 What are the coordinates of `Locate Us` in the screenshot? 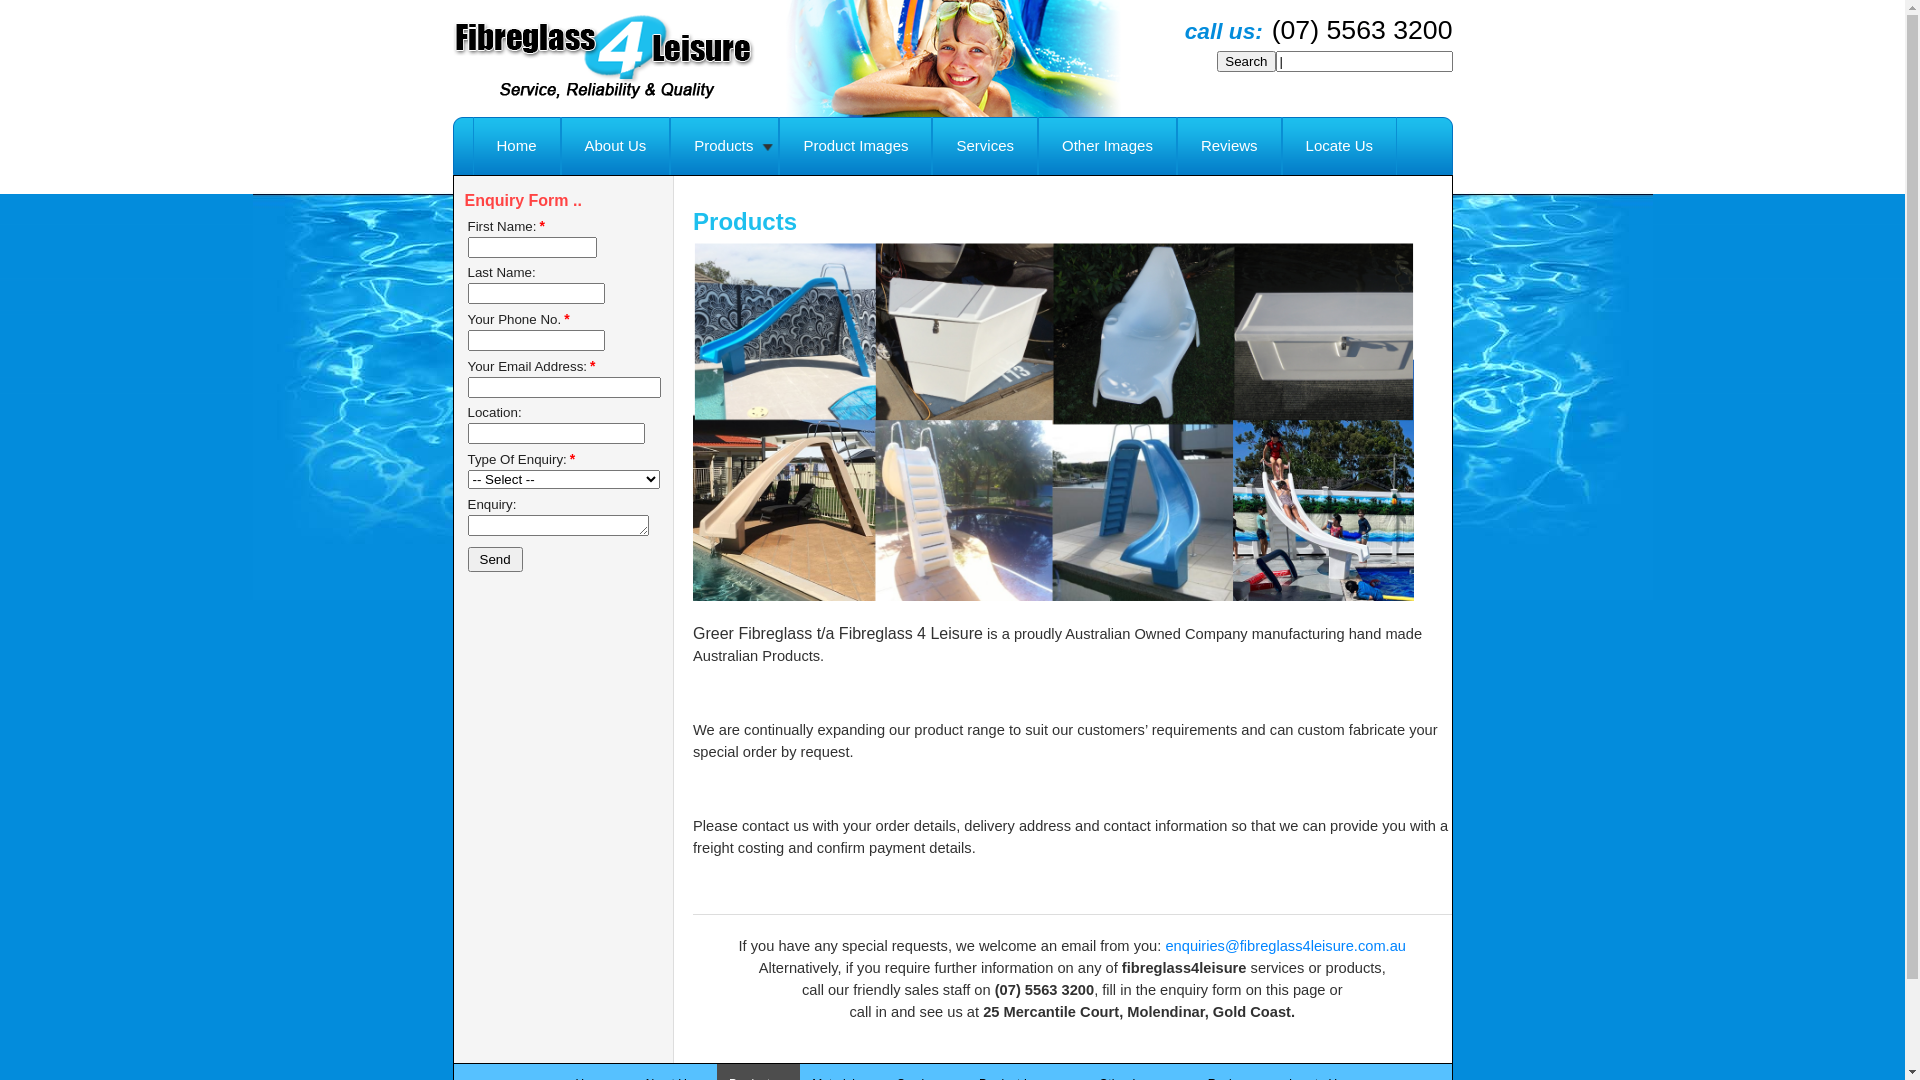 It's located at (1340, 146).